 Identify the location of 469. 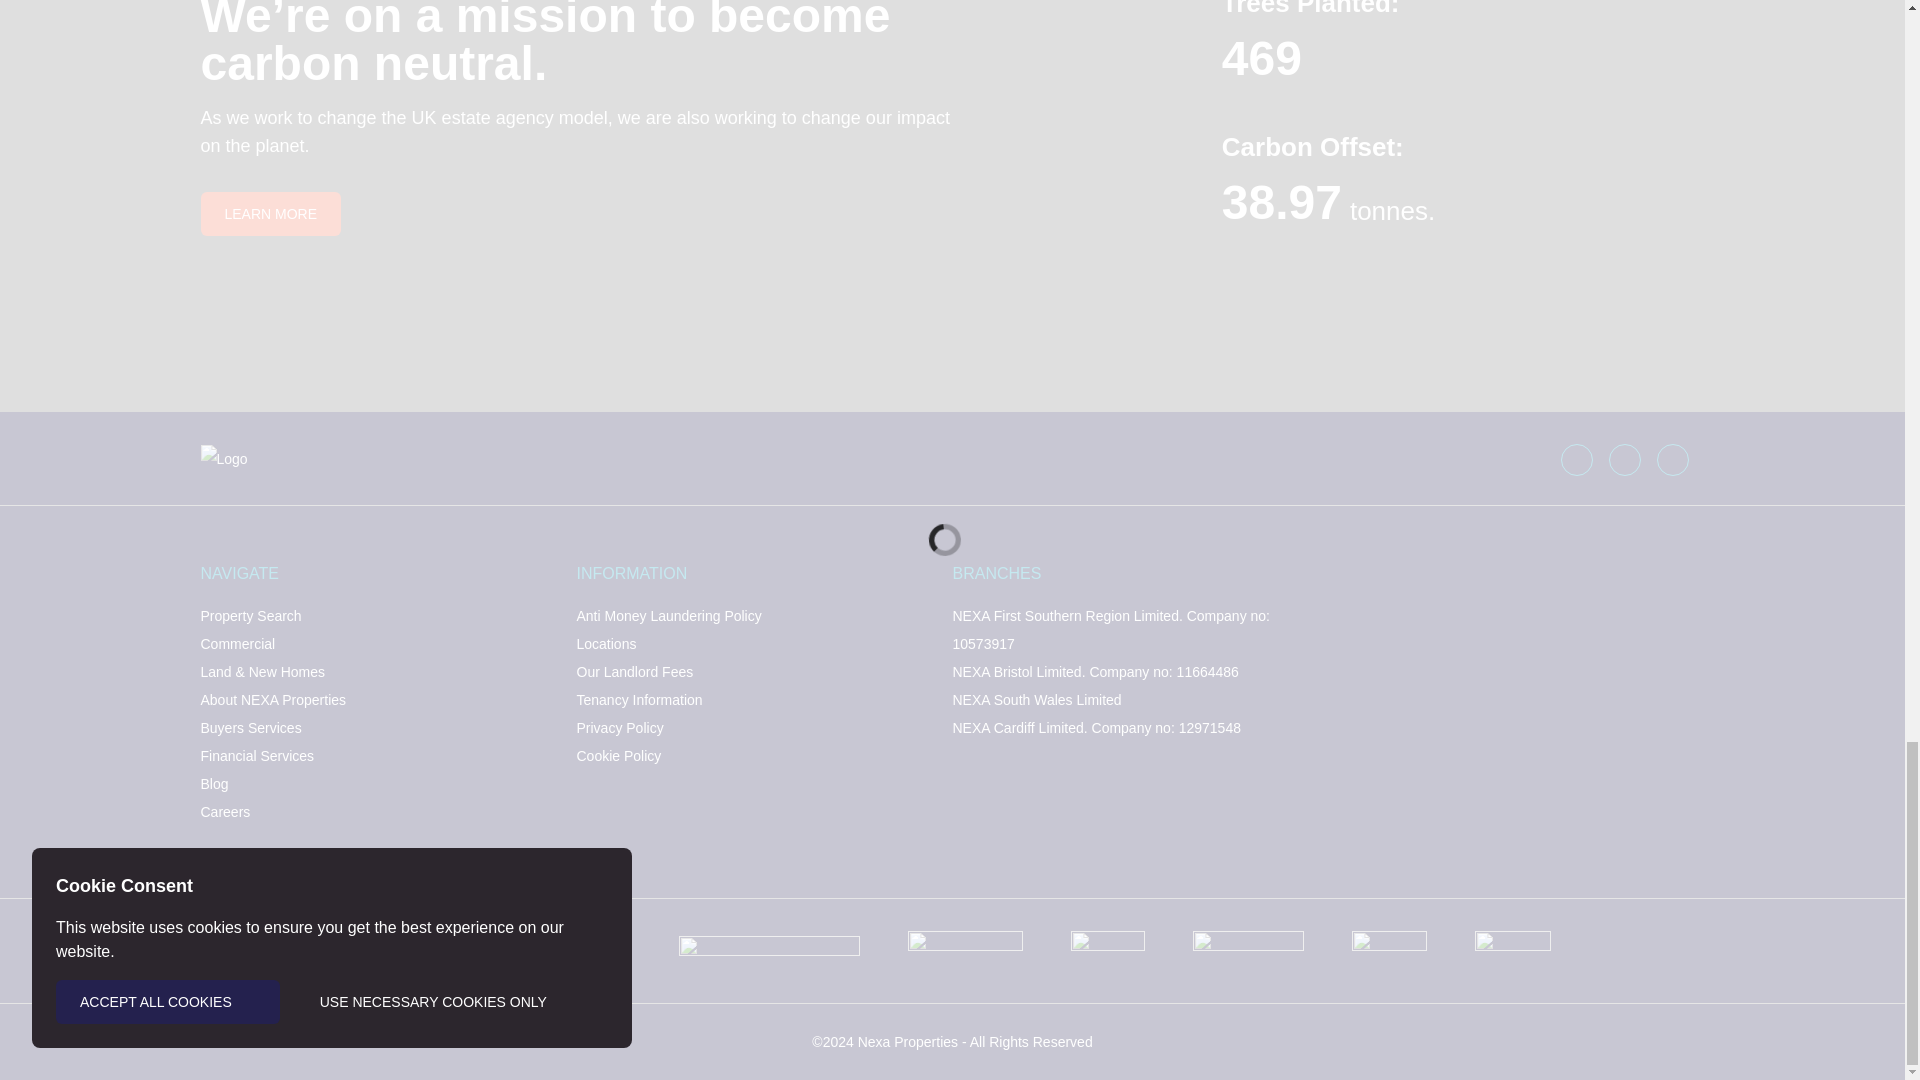
(1261, 58).